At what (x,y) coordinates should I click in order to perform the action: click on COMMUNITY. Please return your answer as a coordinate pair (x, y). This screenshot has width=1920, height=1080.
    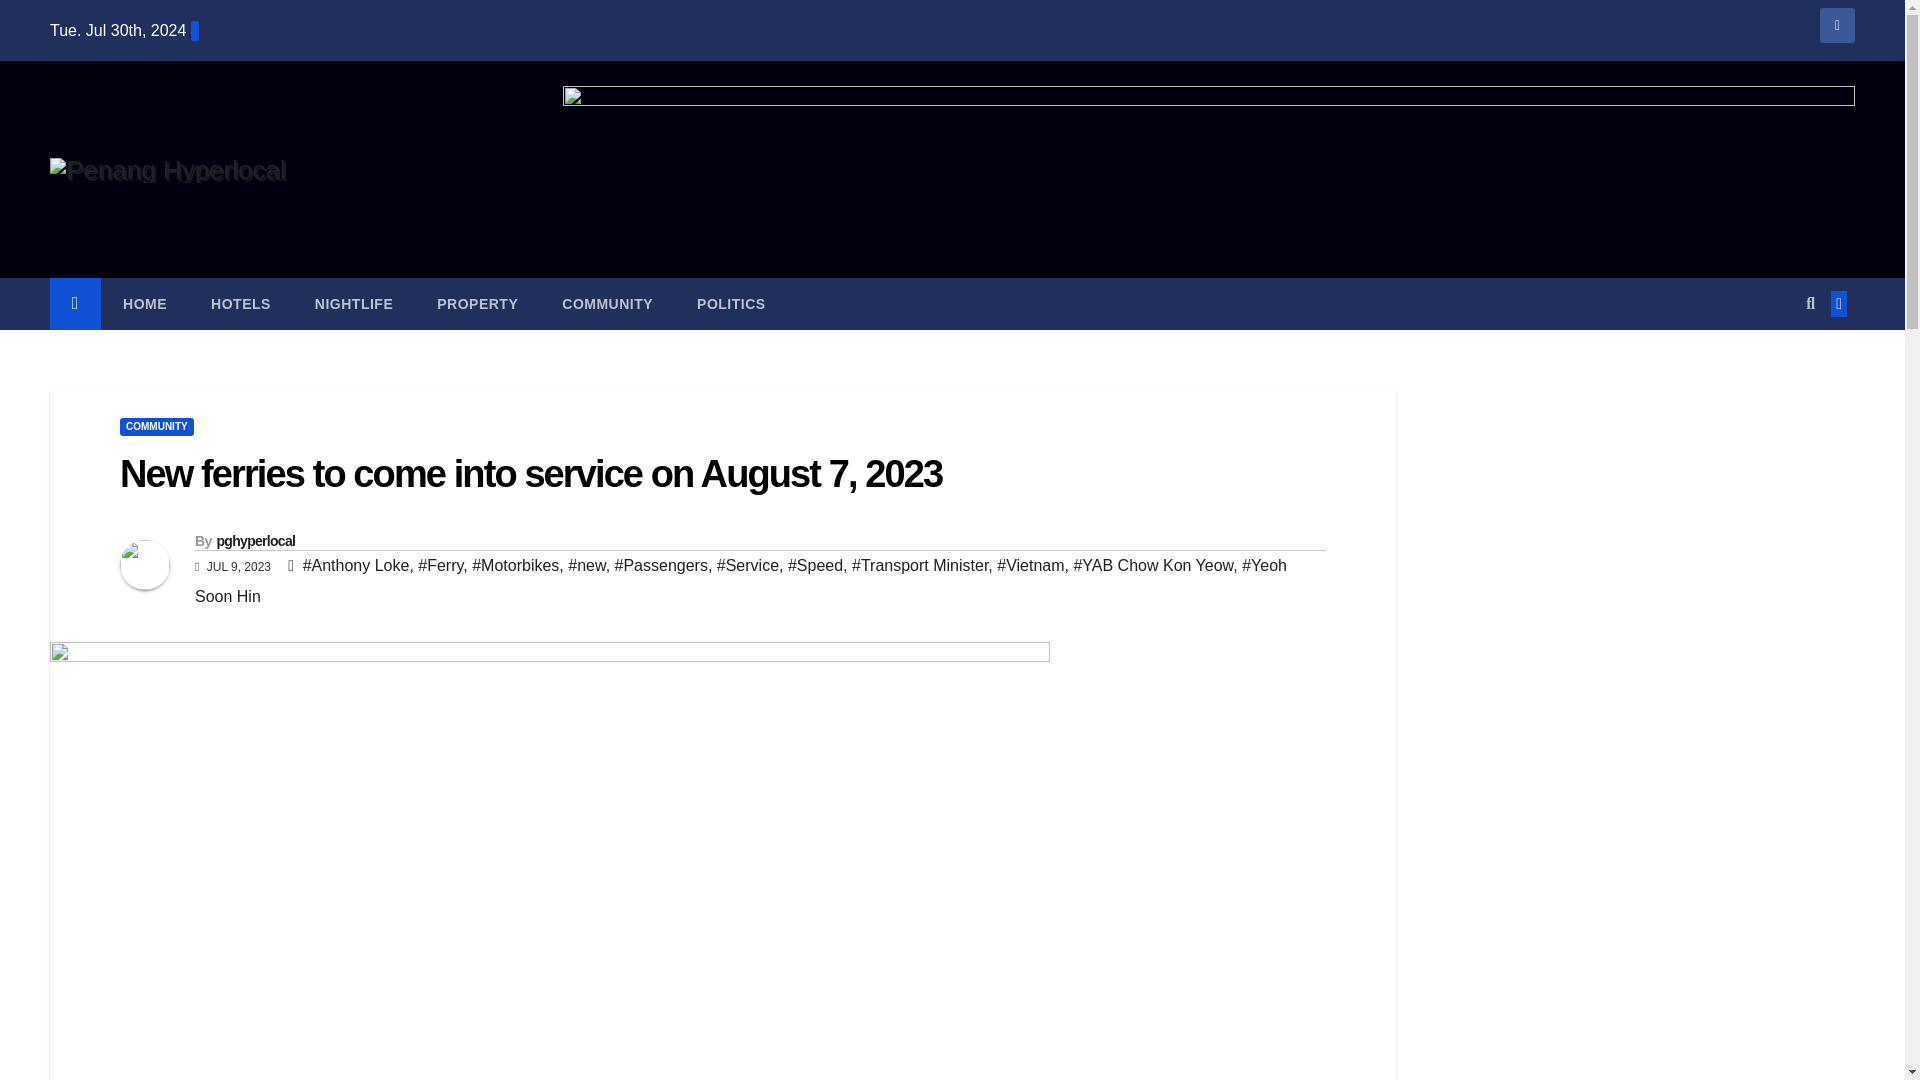
    Looking at the image, I should click on (156, 426).